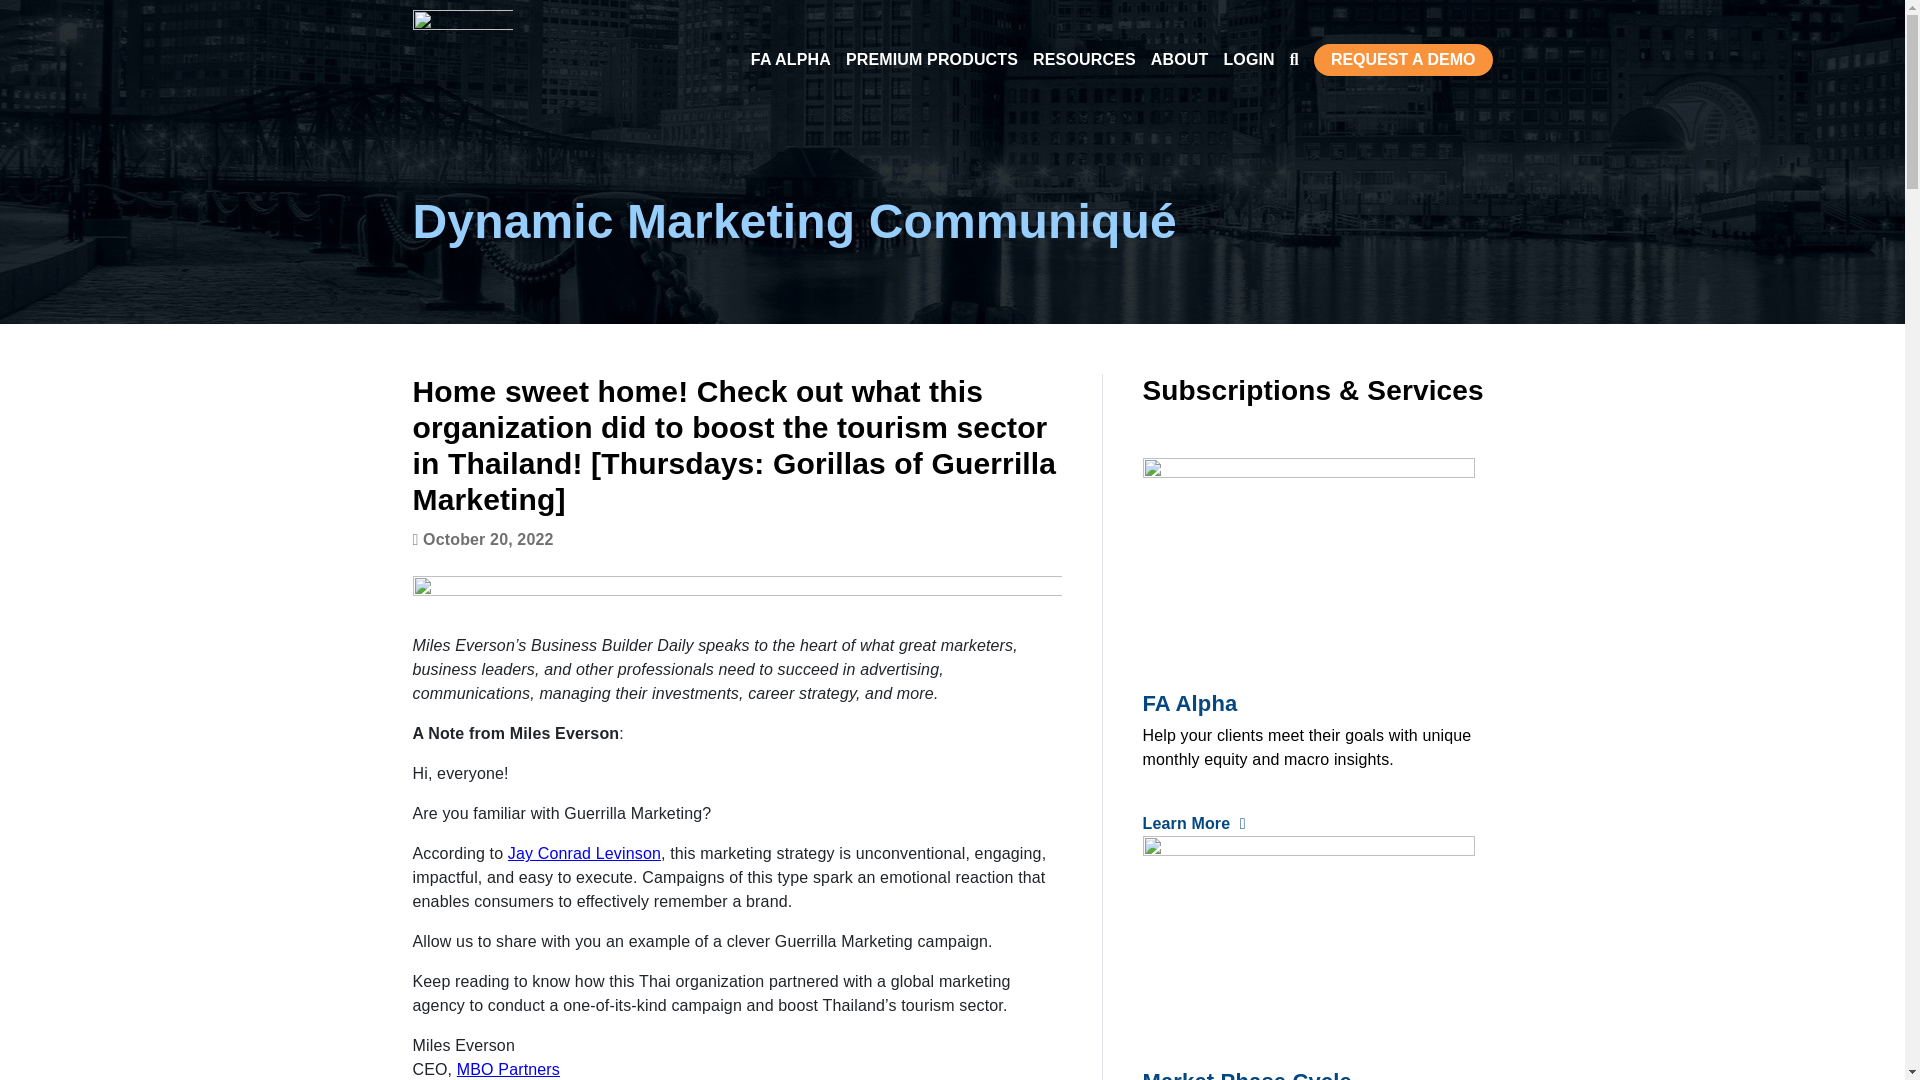 The height and width of the screenshot is (1080, 1920). What do you see at coordinates (1248, 59) in the screenshot?
I see `LOGIN` at bounding box center [1248, 59].